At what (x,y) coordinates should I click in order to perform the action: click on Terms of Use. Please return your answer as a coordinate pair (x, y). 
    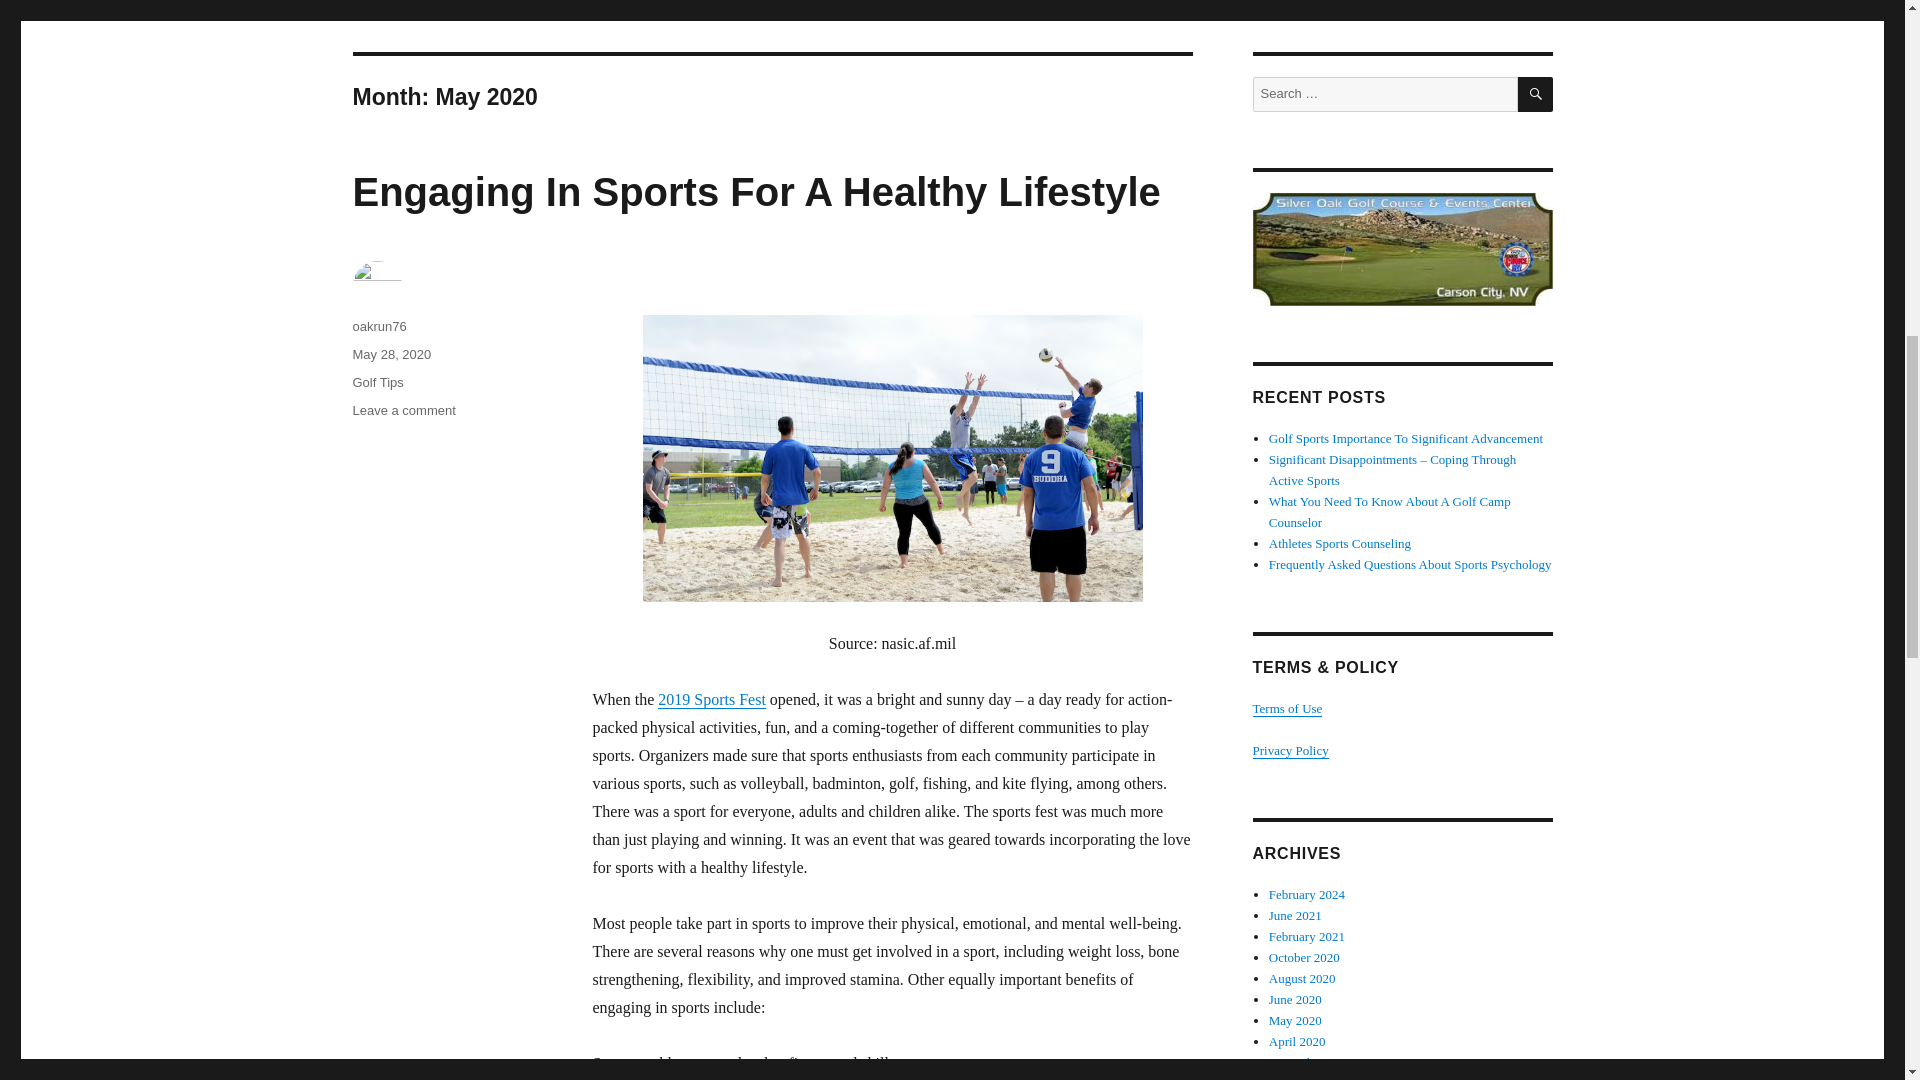
    Looking at the image, I should click on (1286, 708).